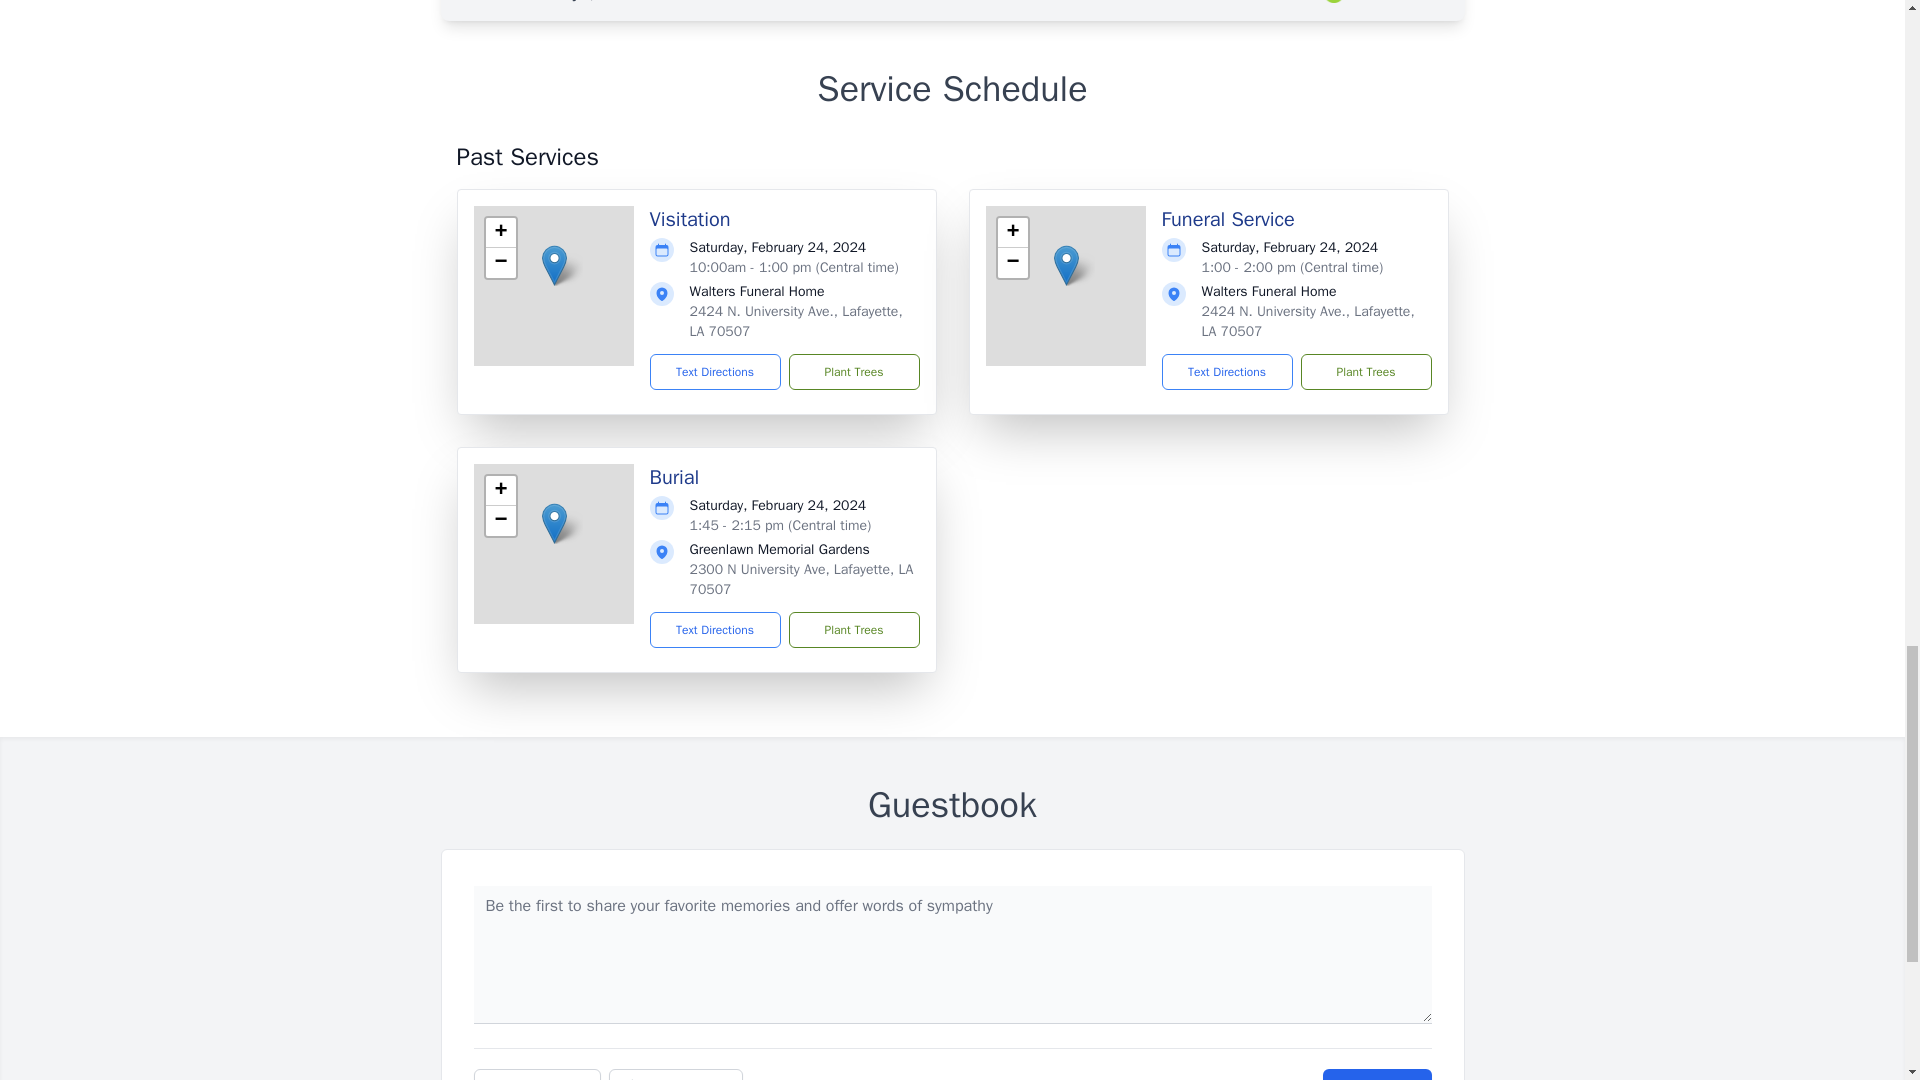 Image resolution: width=1920 pixels, height=1080 pixels. Describe the element at coordinates (796, 322) in the screenshot. I see `2424 N. University Ave., Lafayette, LA 70507` at that location.